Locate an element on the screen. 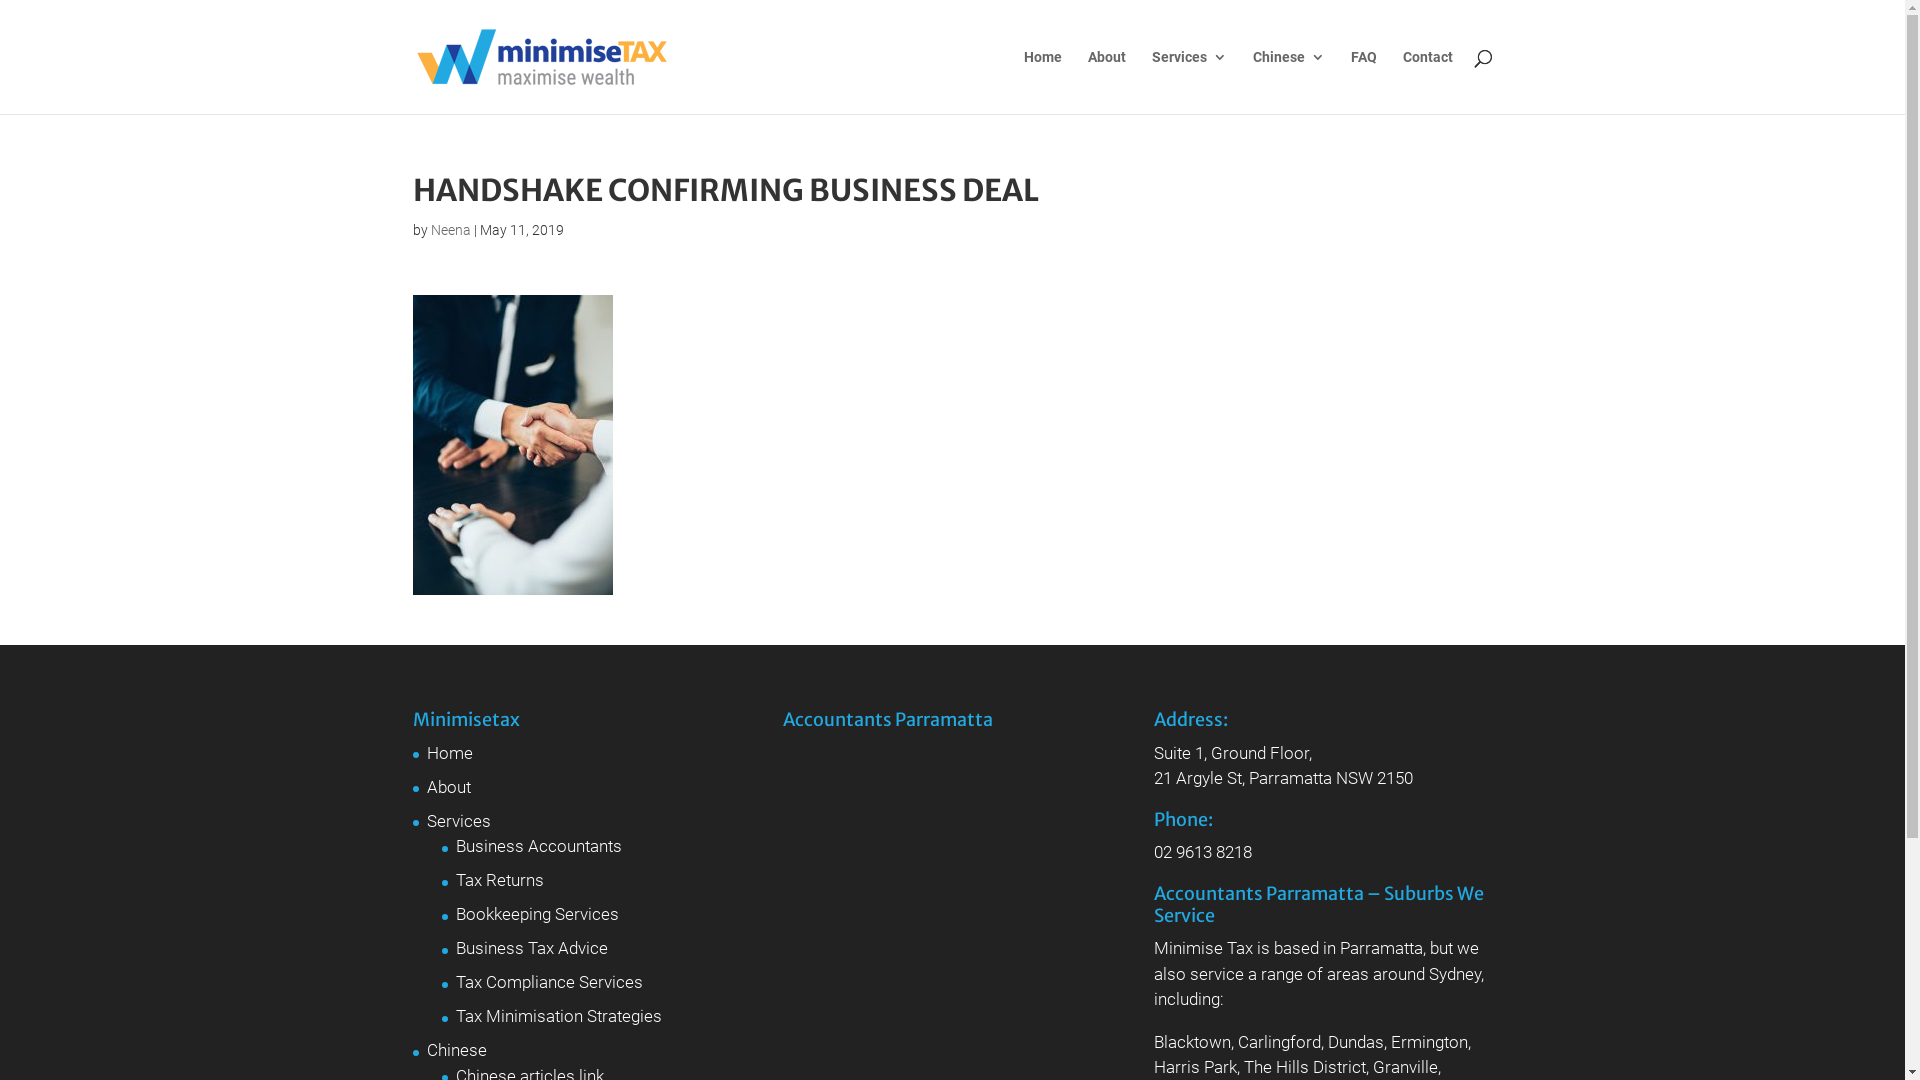 This screenshot has height=1080, width=1920. Business Tax Advice is located at coordinates (532, 948).